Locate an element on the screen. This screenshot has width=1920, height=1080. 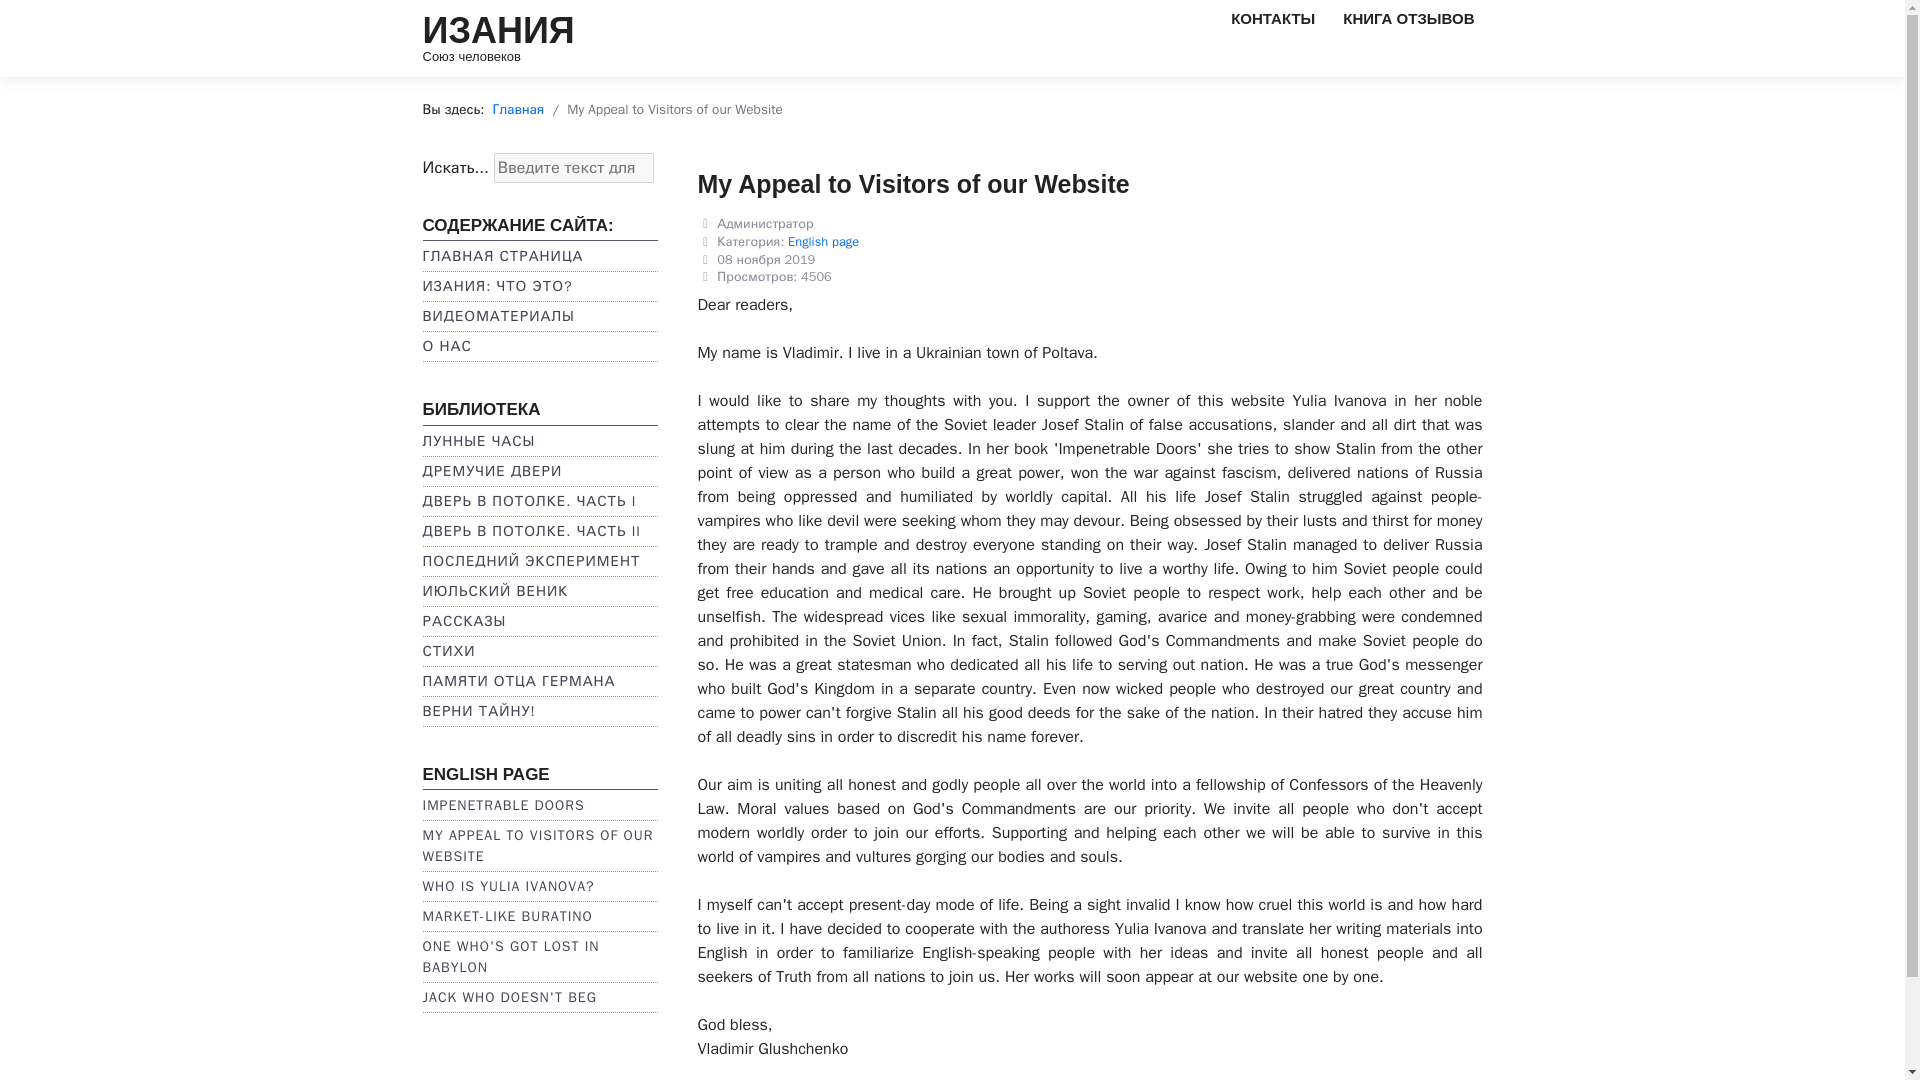
MY APPEAL TO VISITORS OF OUR WEBSITE is located at coordinates (537, 846).